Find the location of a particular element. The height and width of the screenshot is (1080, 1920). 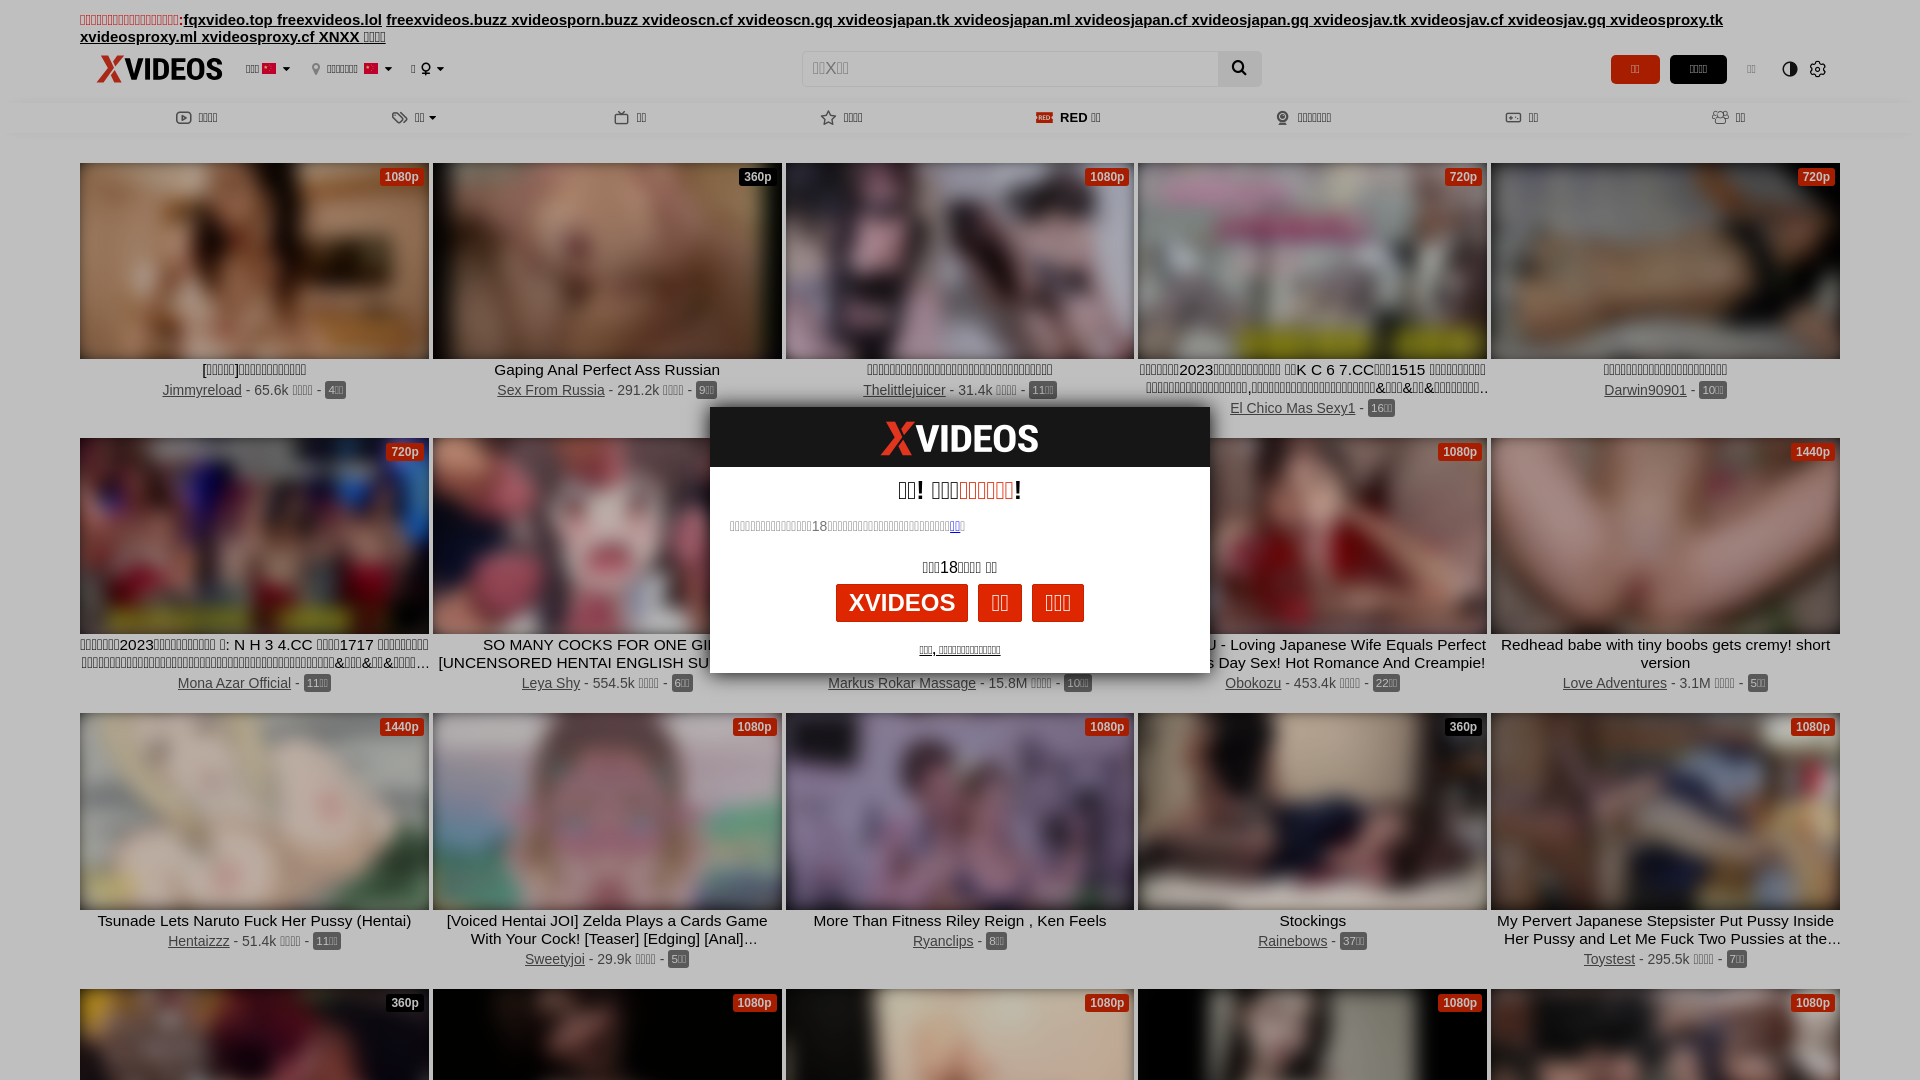

El Chico Mas Sexy1 is located at coordinates (1292, 408).